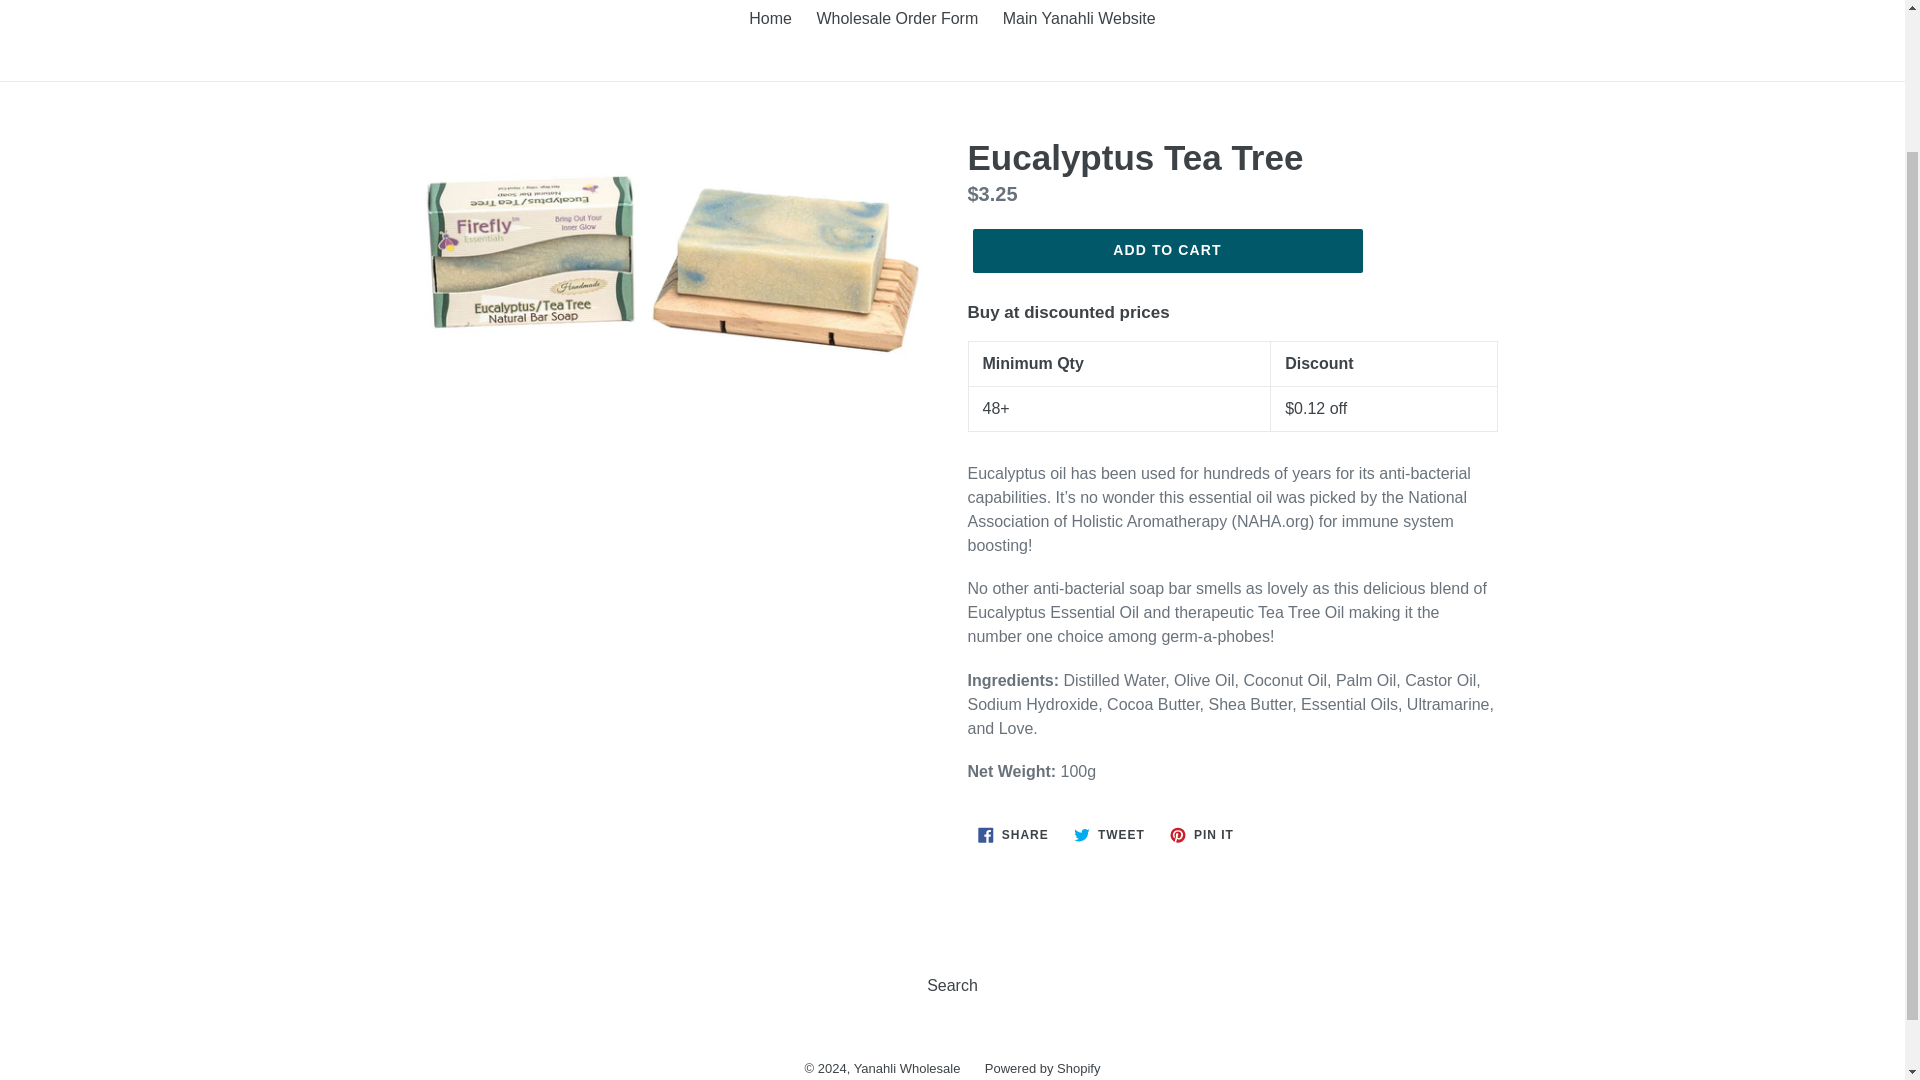  What do you see at coordinates (1042, 1068) in the screenshot?
I see `Powered by Shopify` at bounding box center [1042, 1068].